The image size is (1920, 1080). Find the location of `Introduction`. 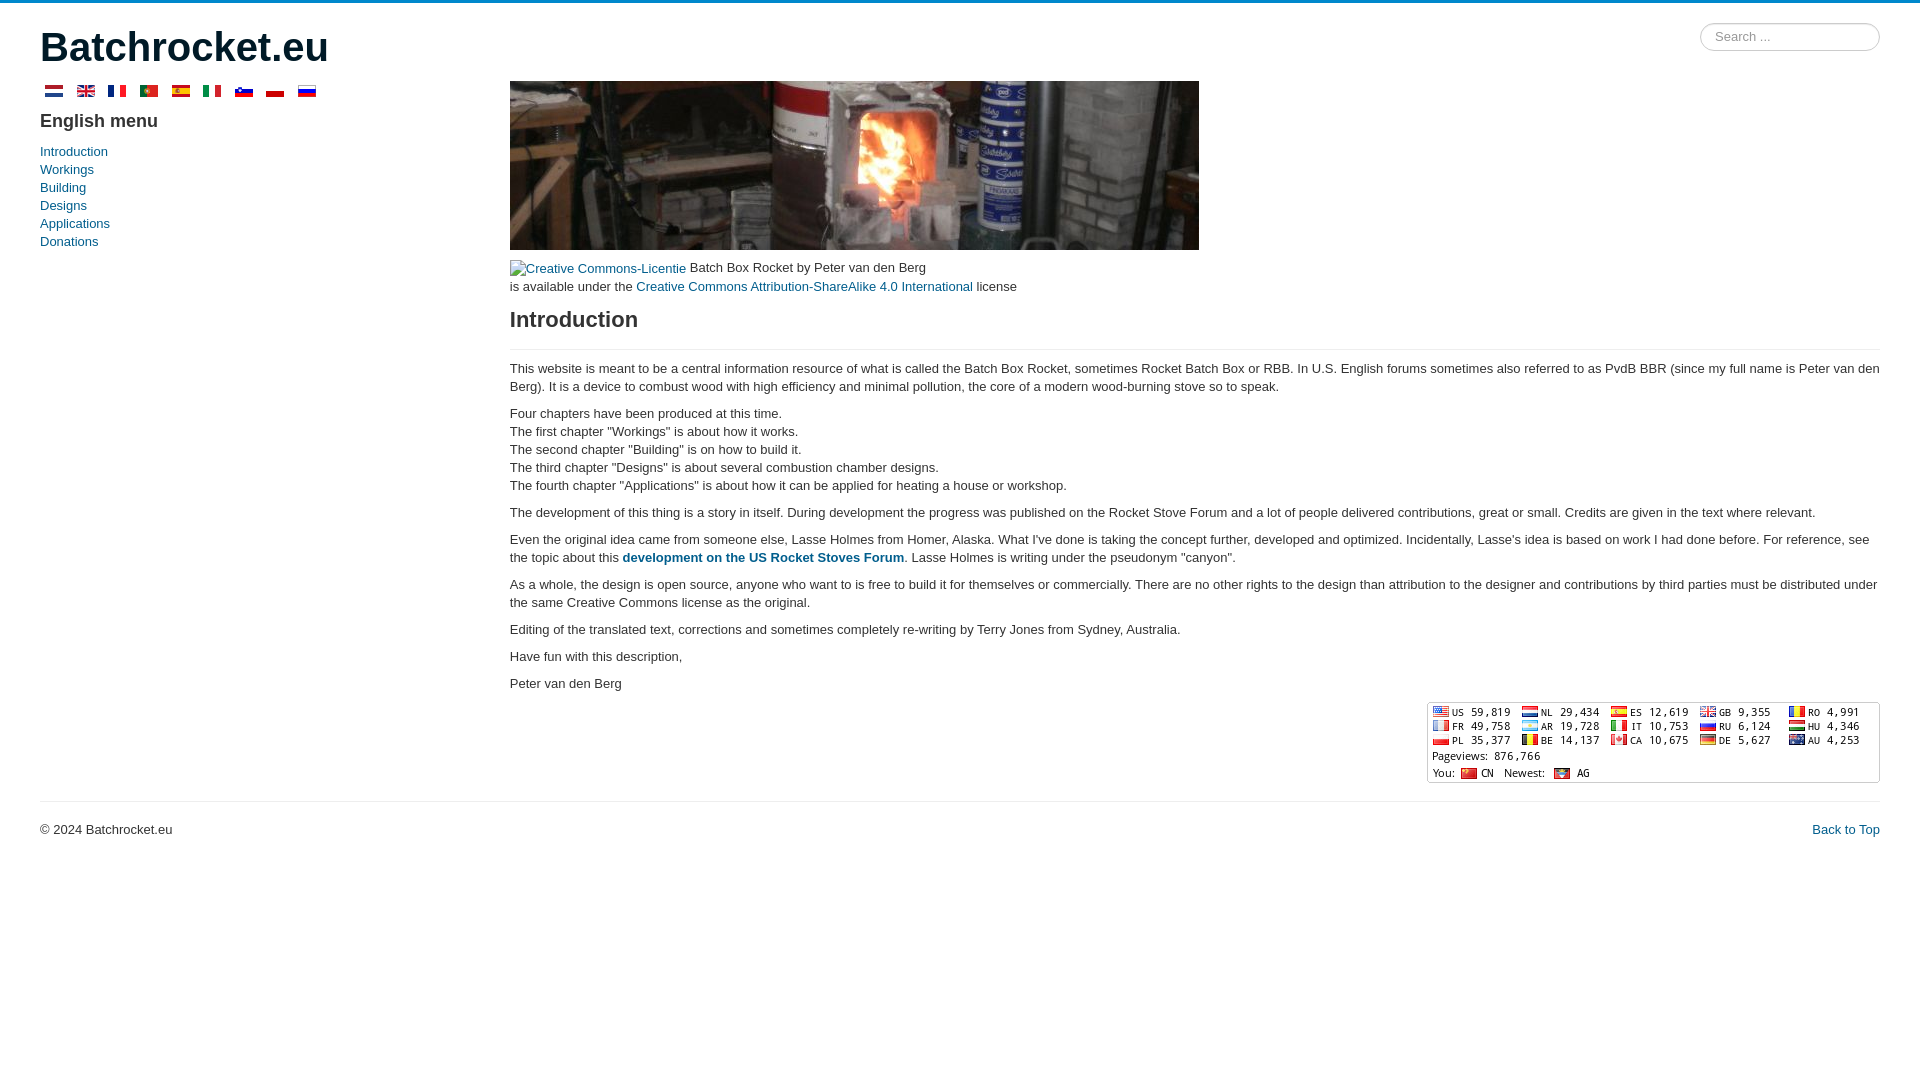

Introduction is located at coordinates (255, 151).